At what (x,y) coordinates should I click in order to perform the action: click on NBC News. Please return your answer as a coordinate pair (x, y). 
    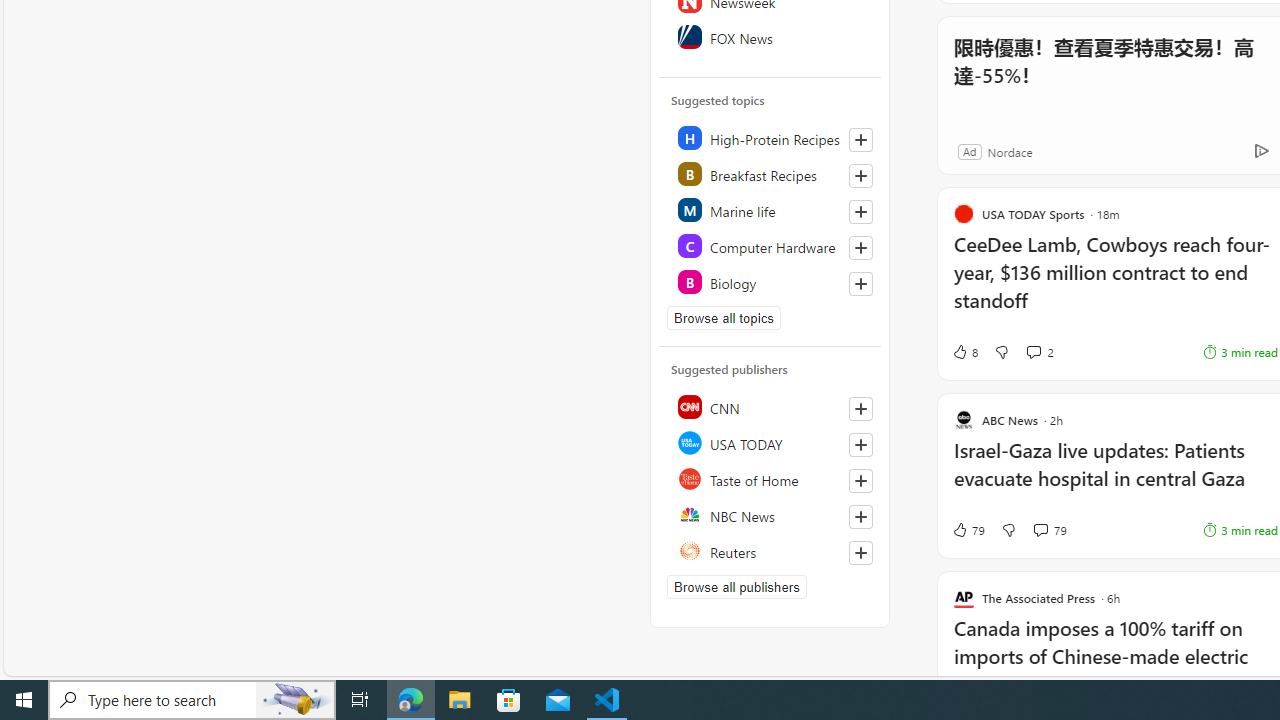
    Looking at the image, I should click on (771, 514).